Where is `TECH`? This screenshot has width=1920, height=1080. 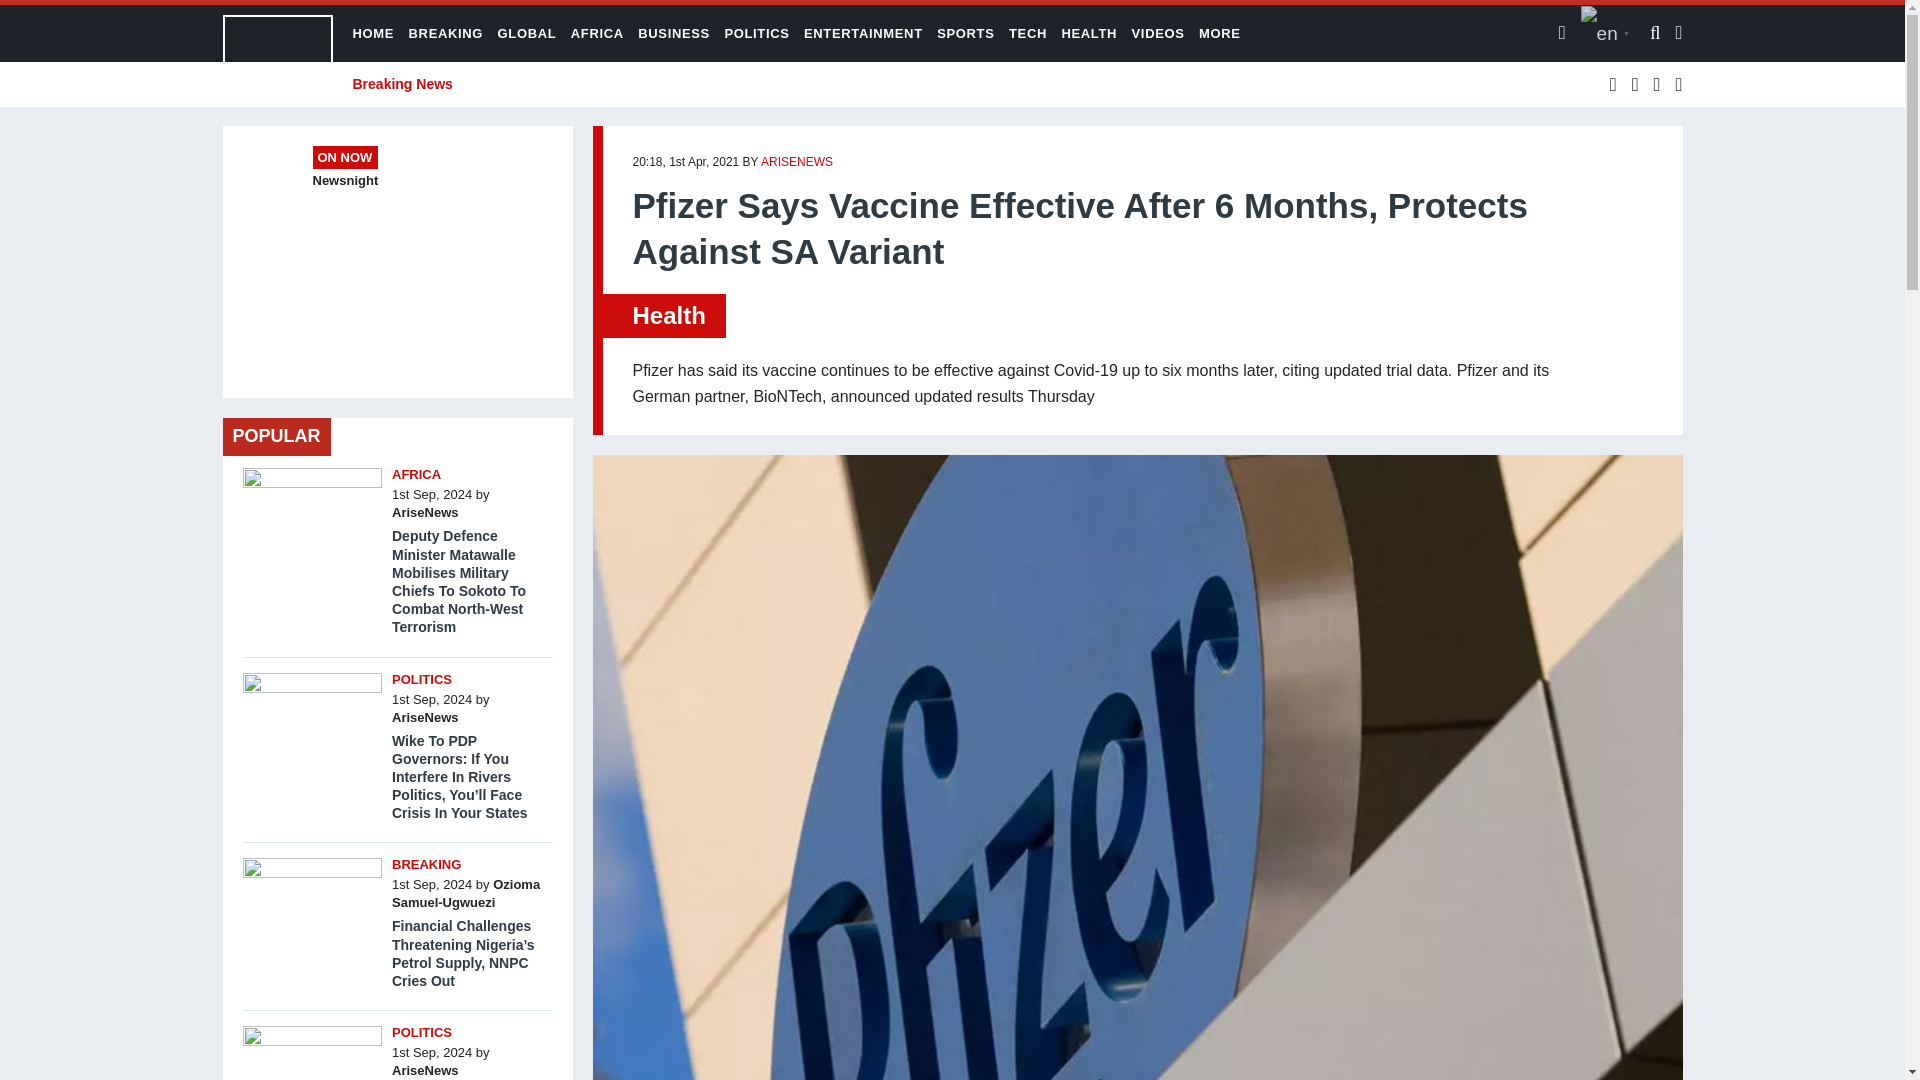
TECH is located at coordinates (1028, 33).